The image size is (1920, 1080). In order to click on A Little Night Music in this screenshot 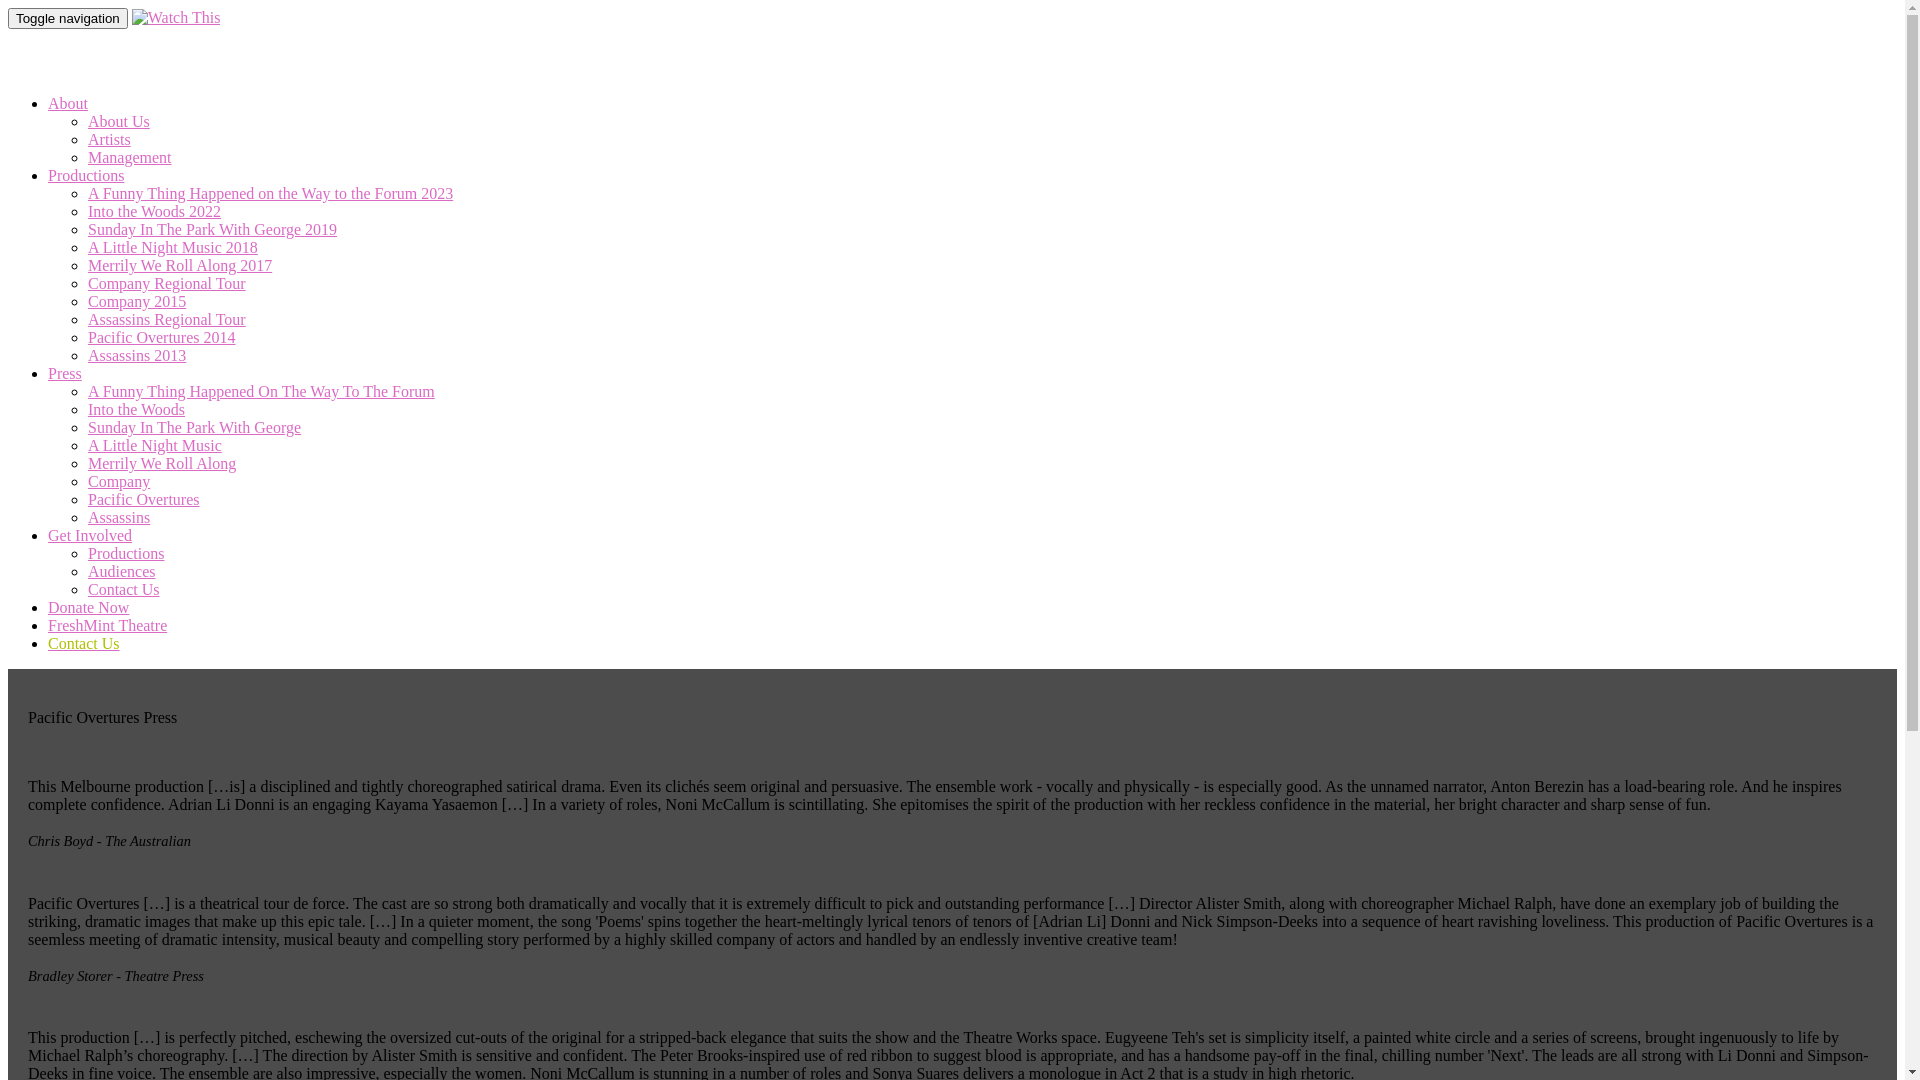, I will do `click(155, 446)`.